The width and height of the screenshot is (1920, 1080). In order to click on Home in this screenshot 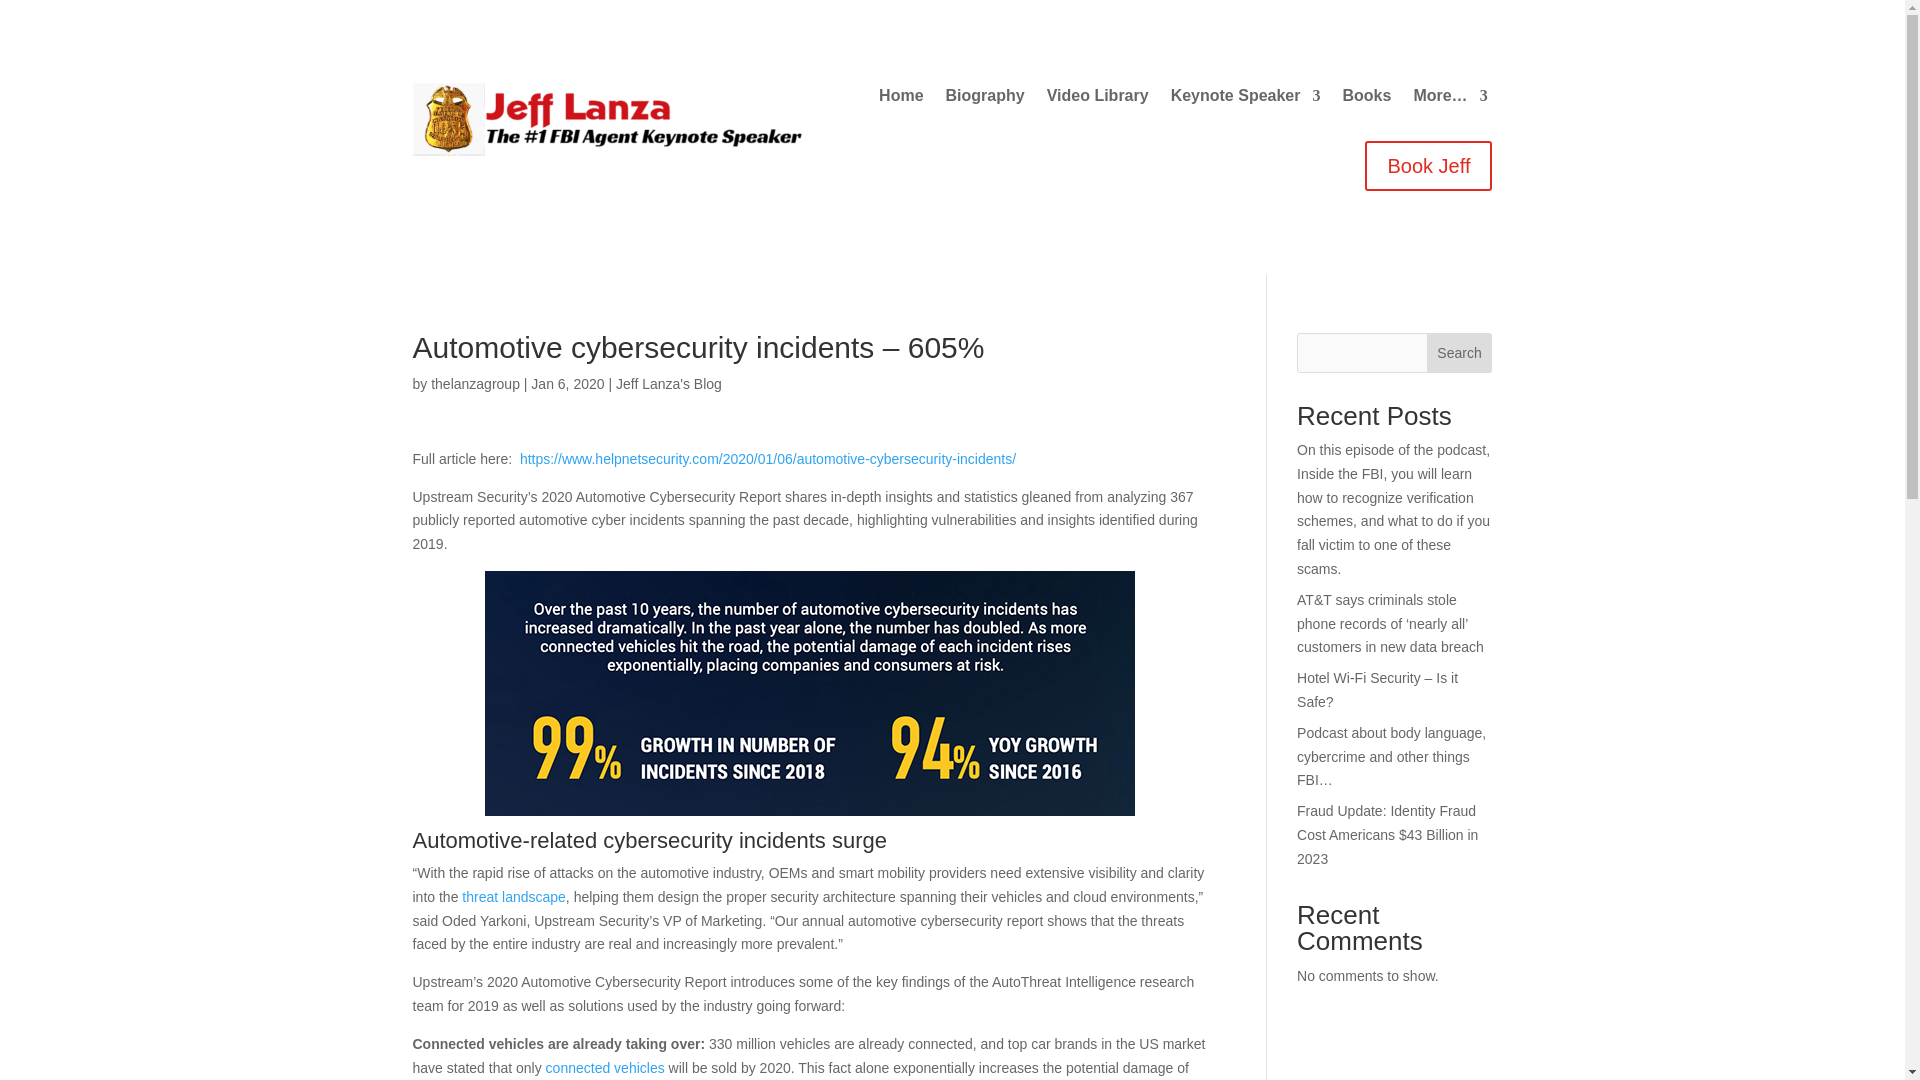, I will do `click(901, 100)`.